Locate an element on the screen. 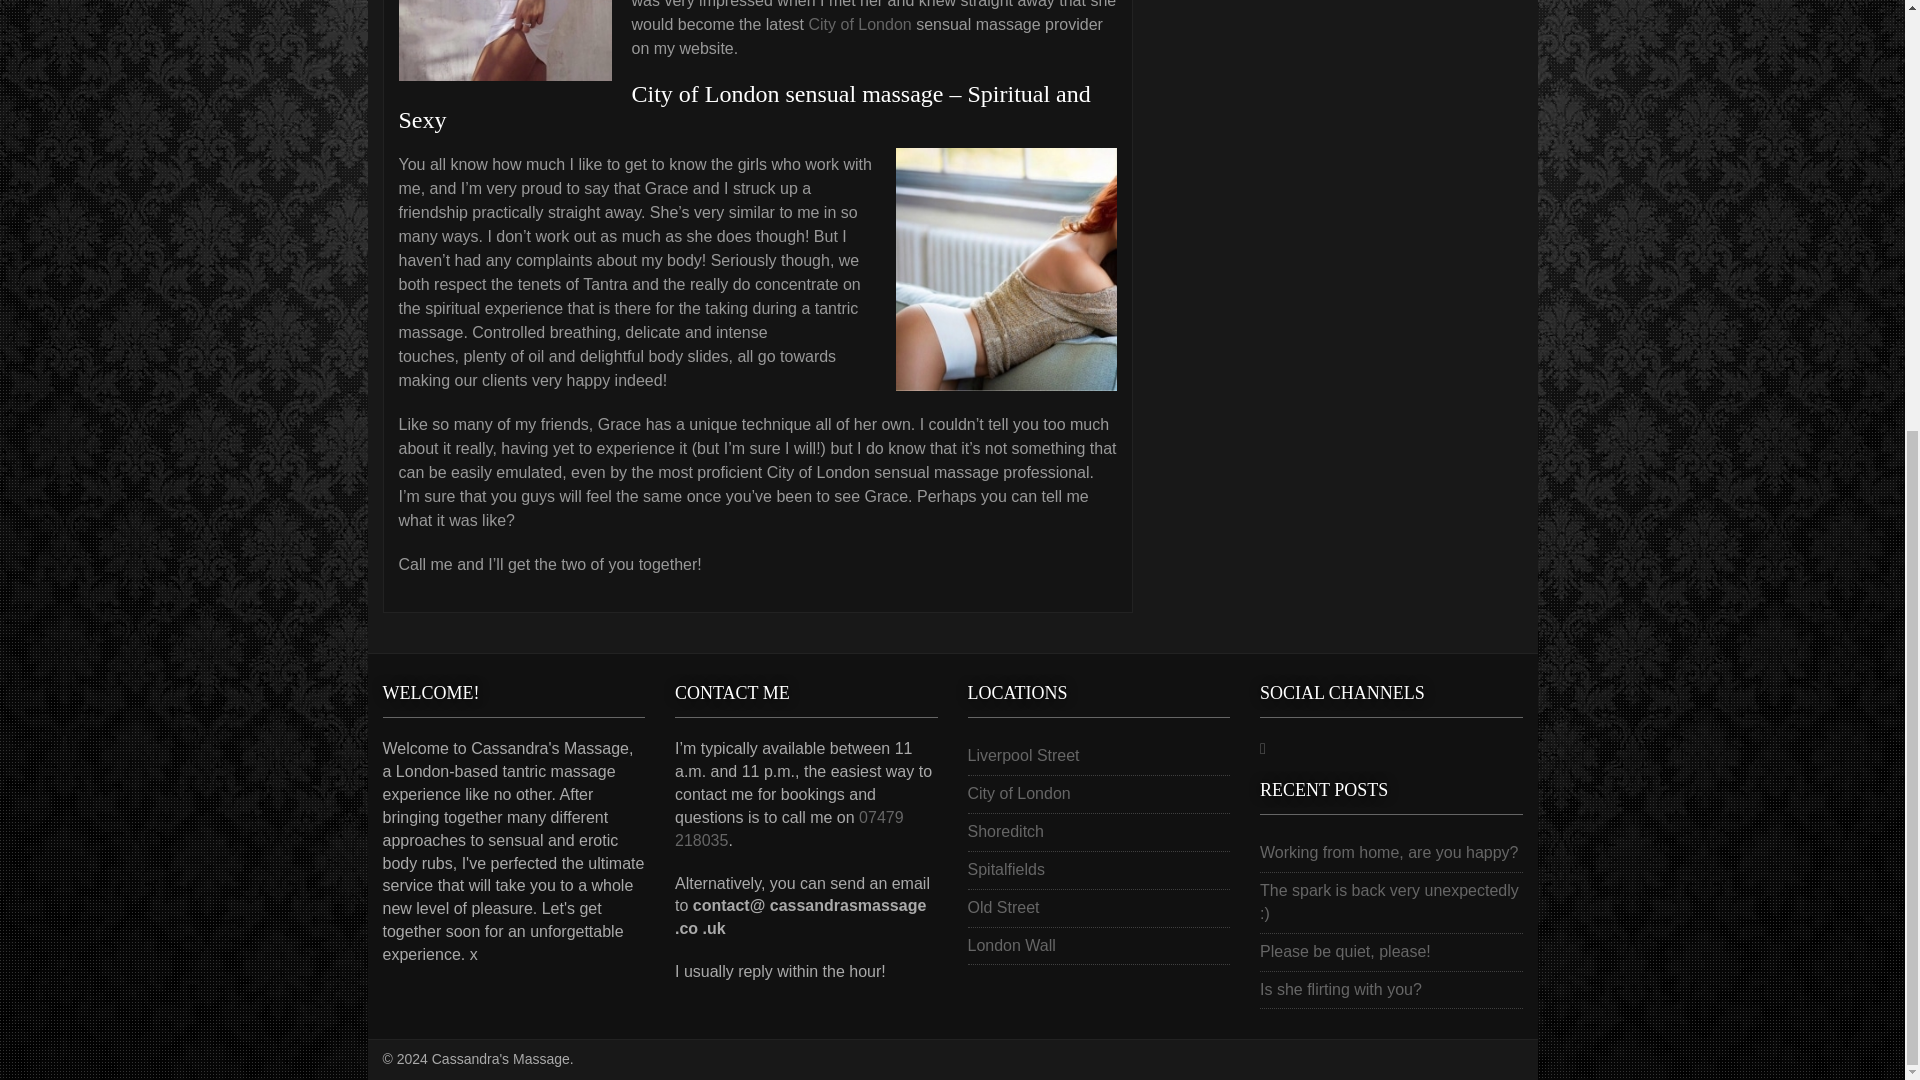  City of London is located at coordinates (1019, 794).